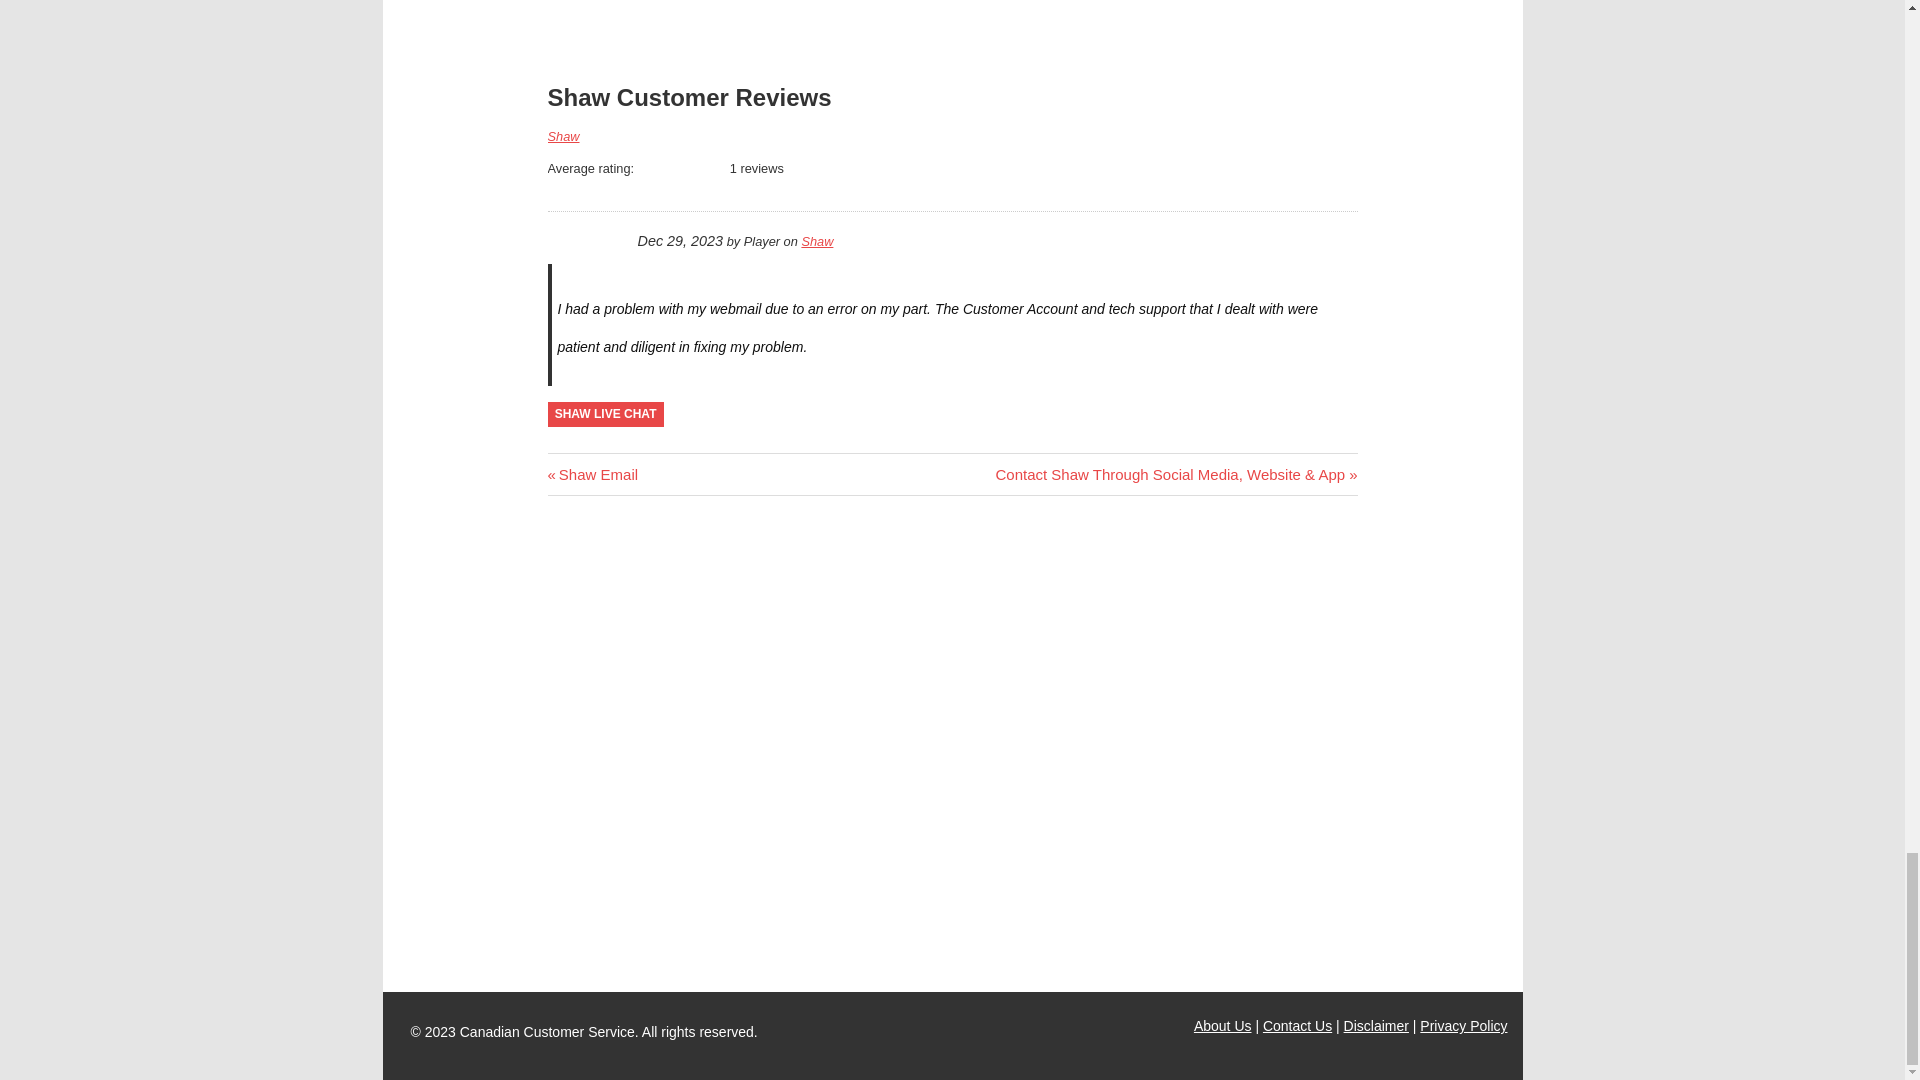  I want to click on Advertisement, so click(1298, 1026).